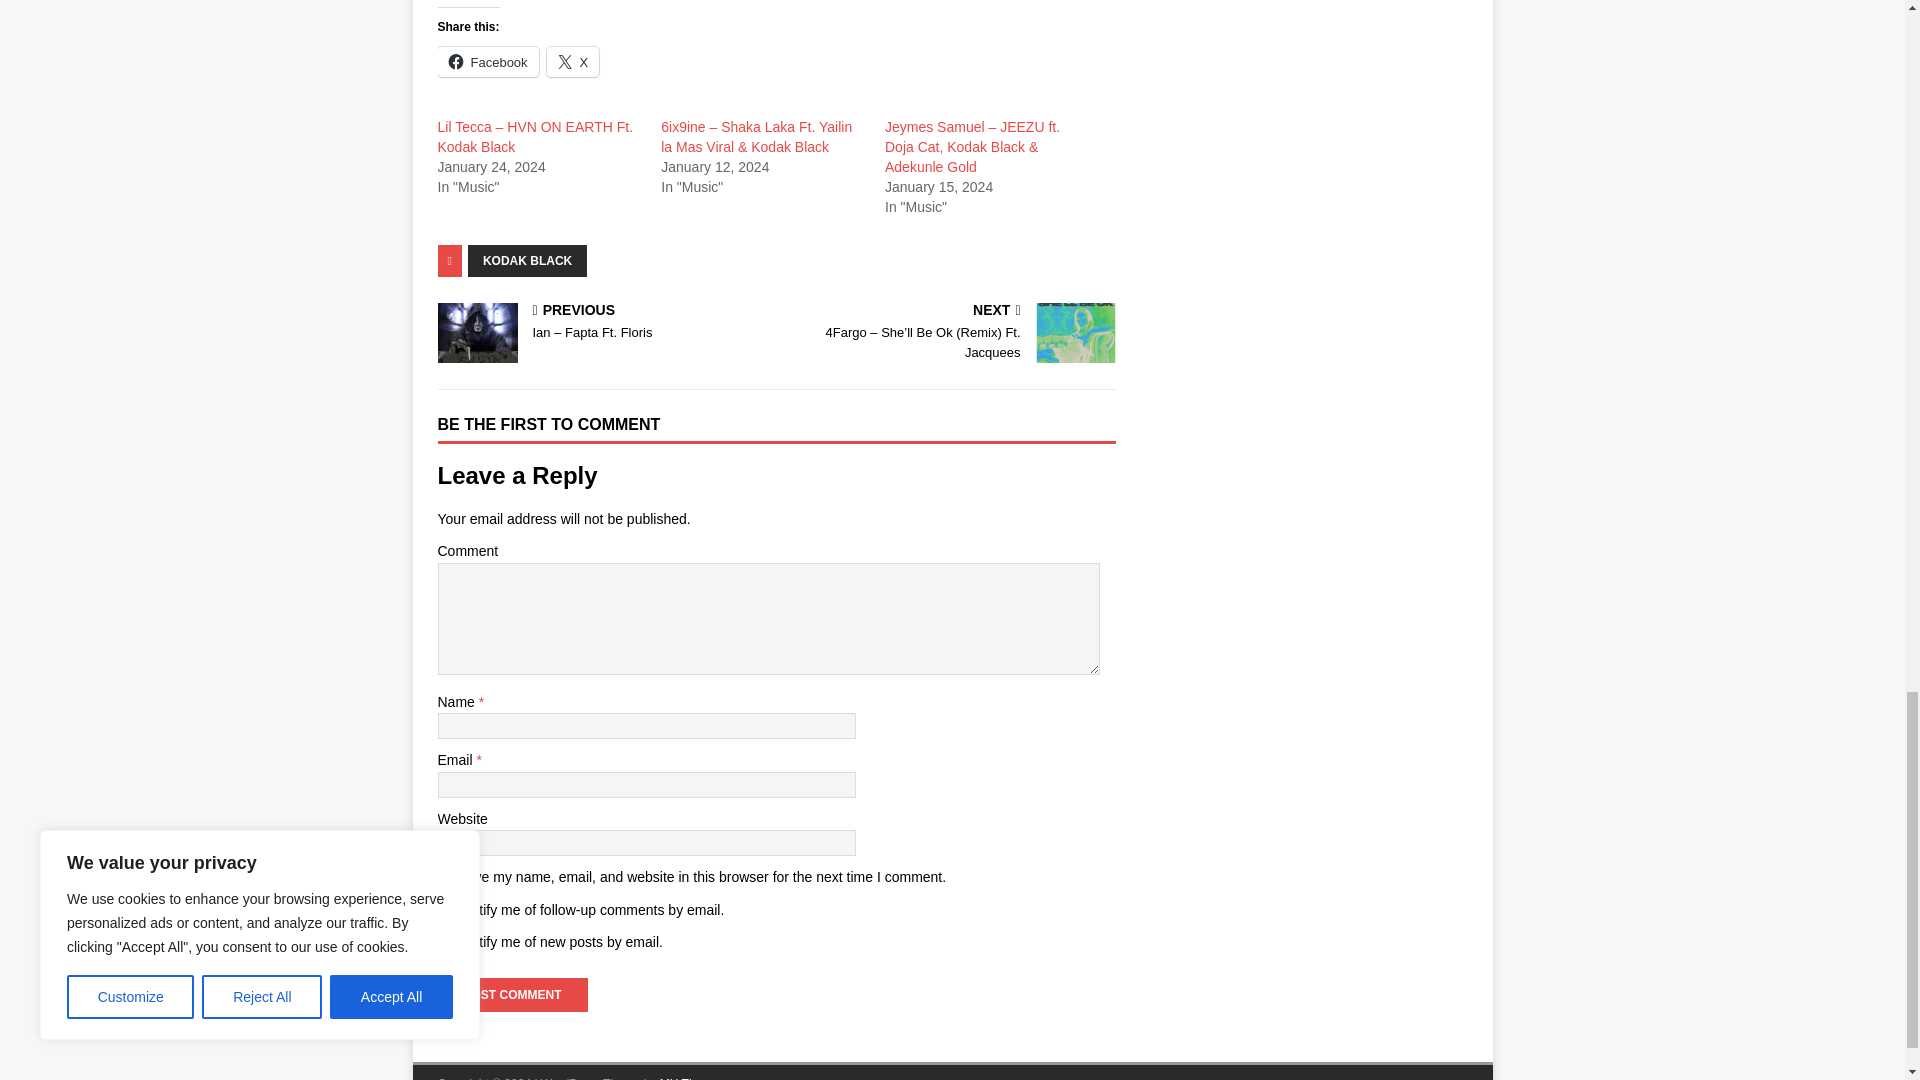 Image resolution: width=1920 pixels, height=1080 pixels. Describe the element at coordinates (488, 62) in the screenshot. I see `Facebook` at that location.